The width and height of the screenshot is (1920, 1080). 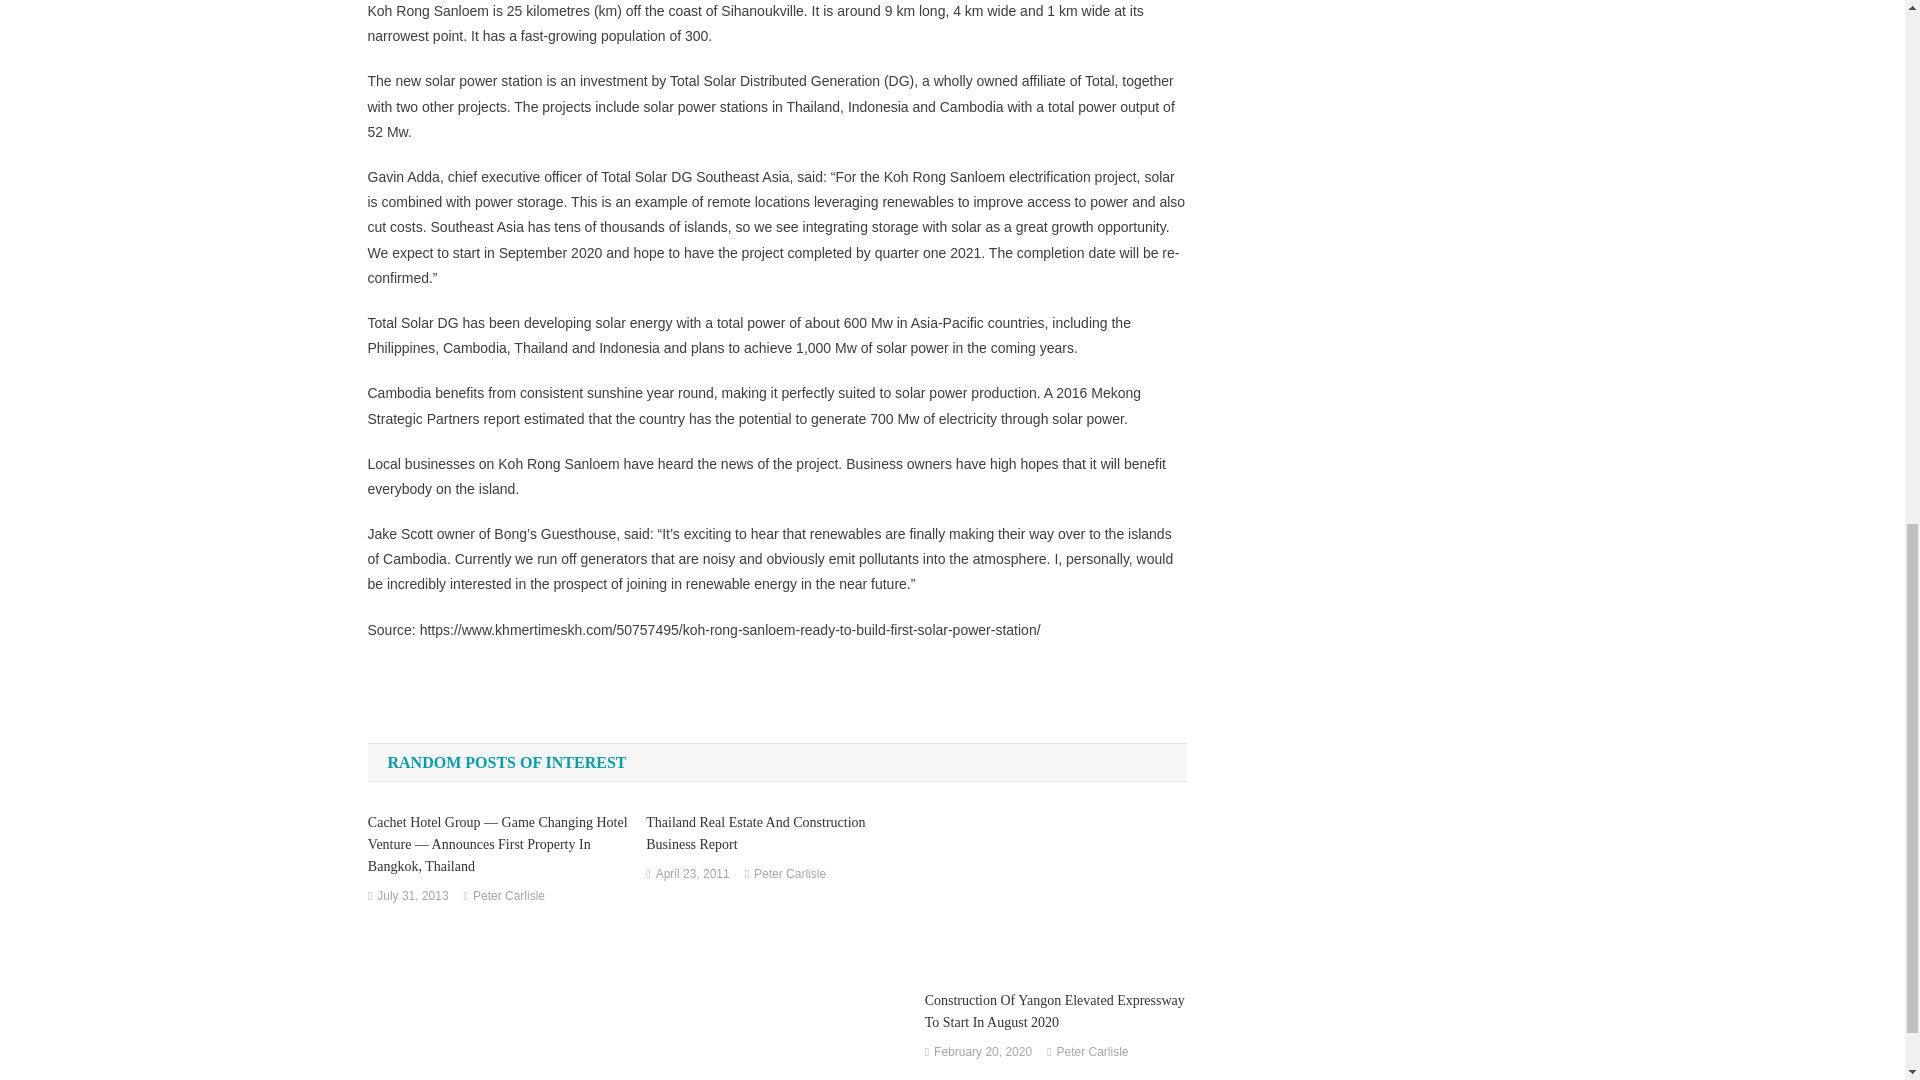 I want to click on Thailand Real Estate And Construction Business Report, so click(x=776, y=834).